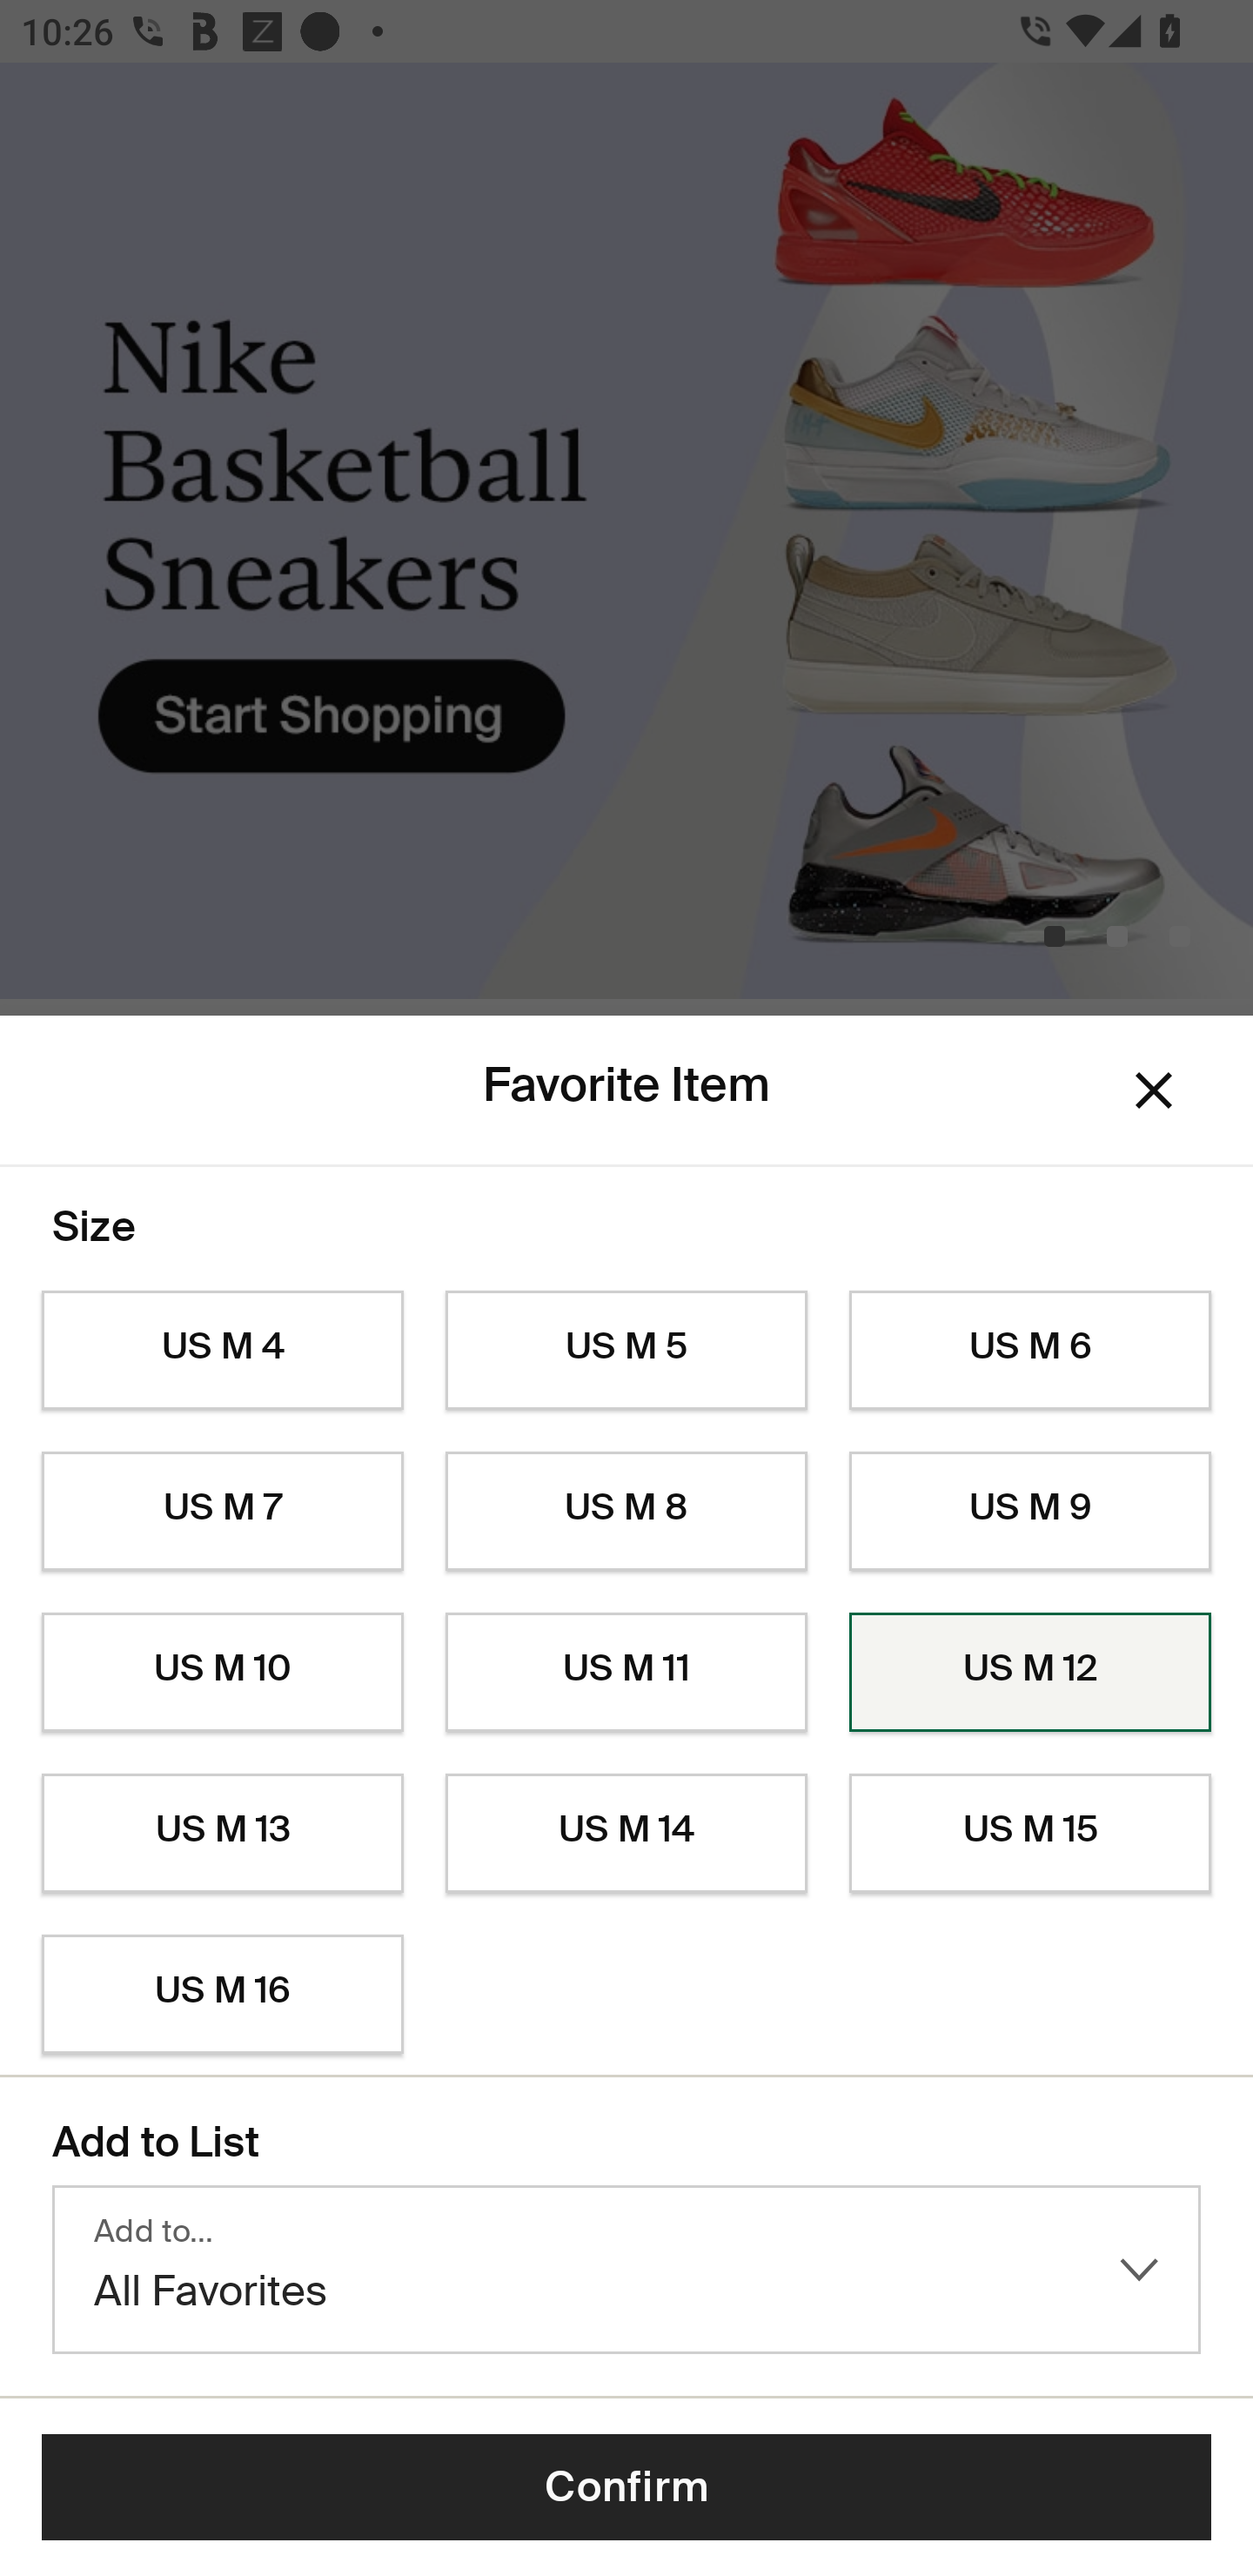 This screenshot has height=2576, width=1253. What do you see at coordinates (626, 1834) in the screenshot?
I see `US M 14` at bounding box center [626, 1834].